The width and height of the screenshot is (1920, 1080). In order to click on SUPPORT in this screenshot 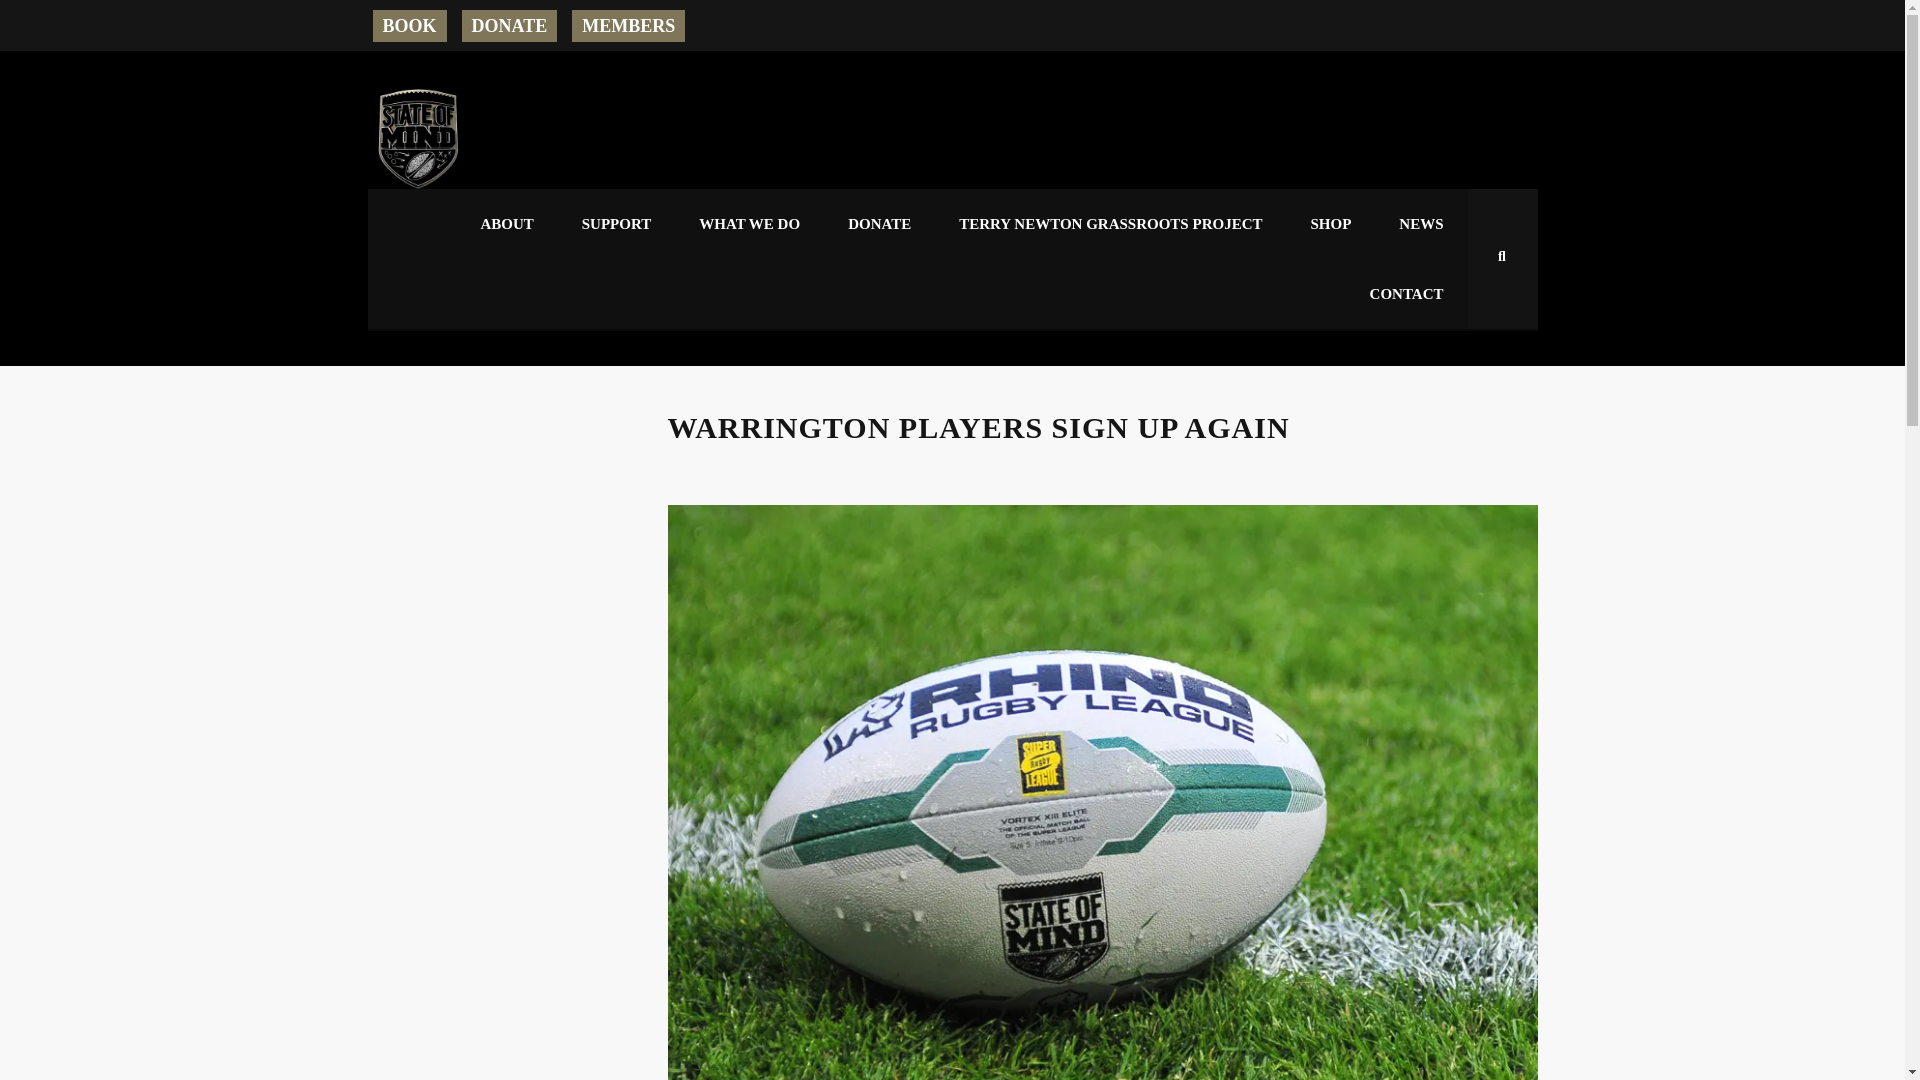, I will do `click(616, 224)`.